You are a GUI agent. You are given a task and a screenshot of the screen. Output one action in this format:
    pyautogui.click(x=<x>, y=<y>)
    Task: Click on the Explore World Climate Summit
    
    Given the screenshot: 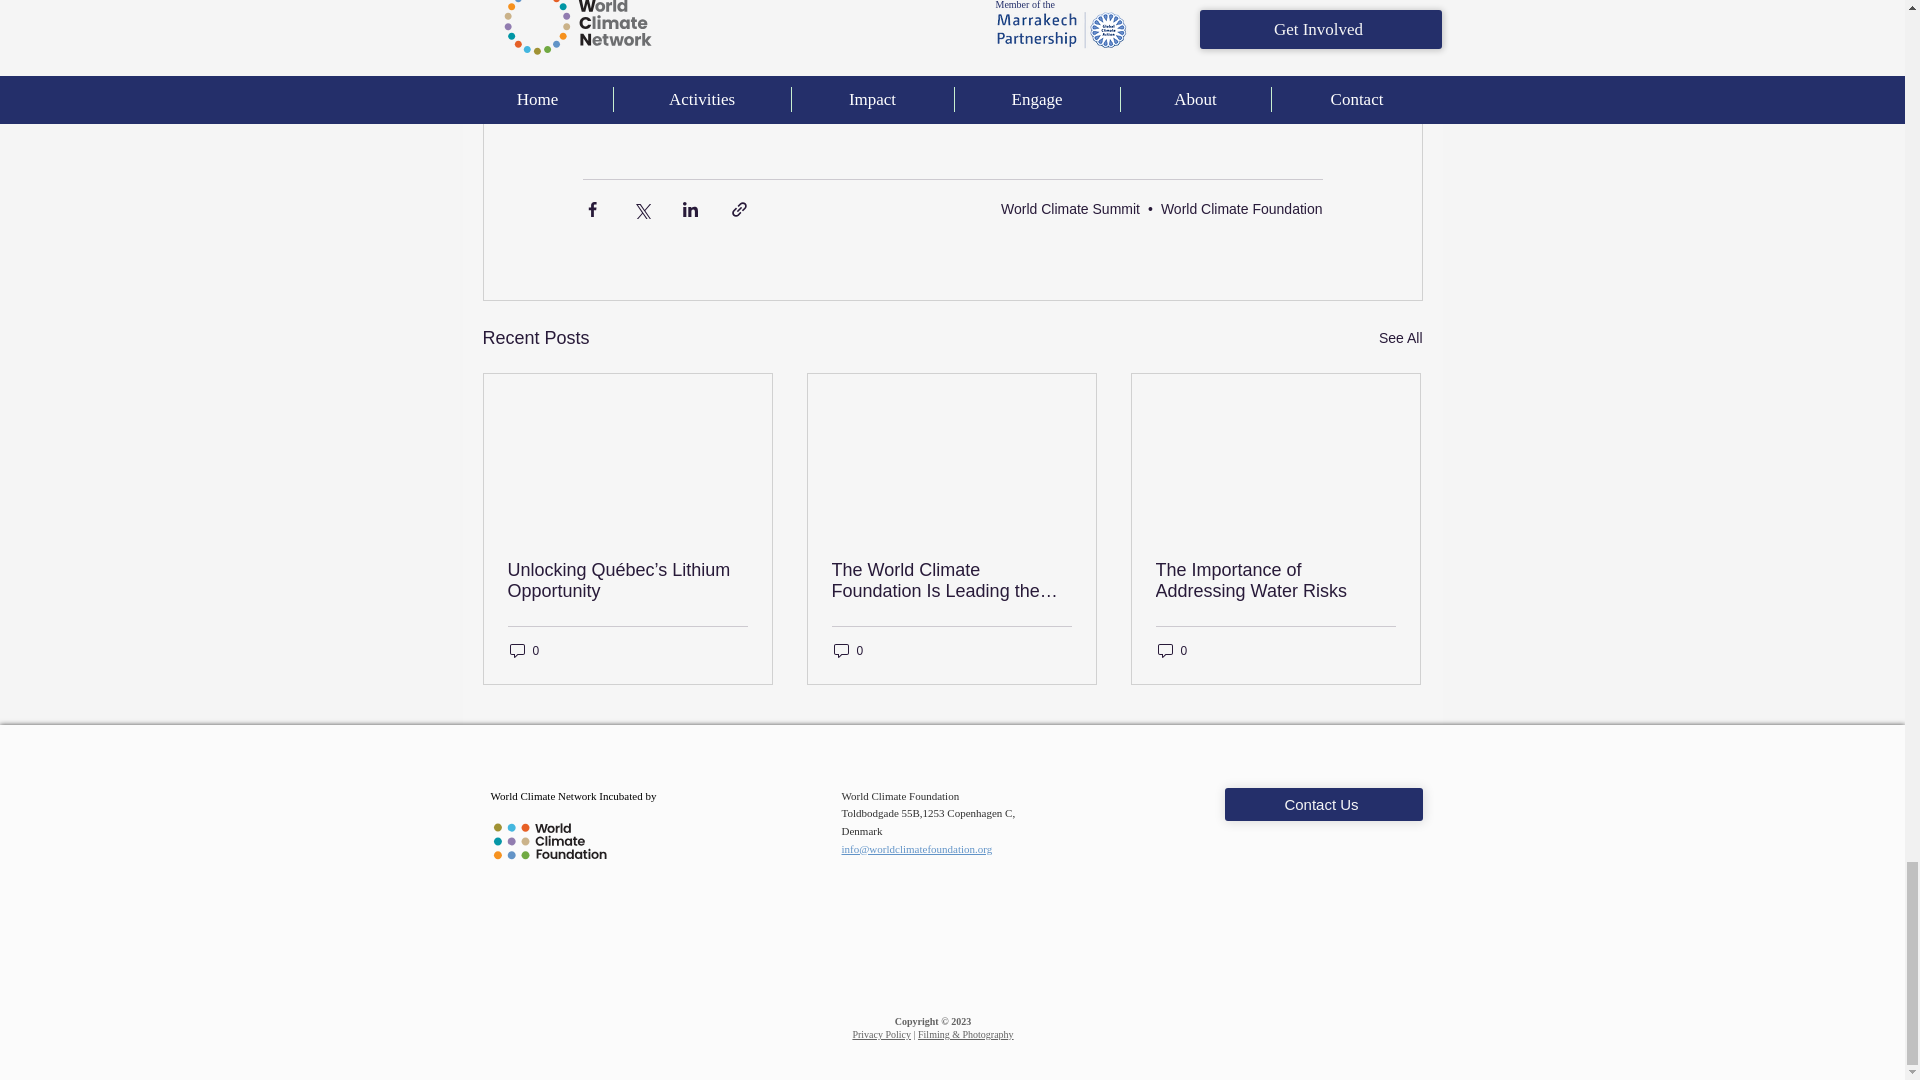 What is the action you would take?
    pyautogui.click(x=952, y=68)
    